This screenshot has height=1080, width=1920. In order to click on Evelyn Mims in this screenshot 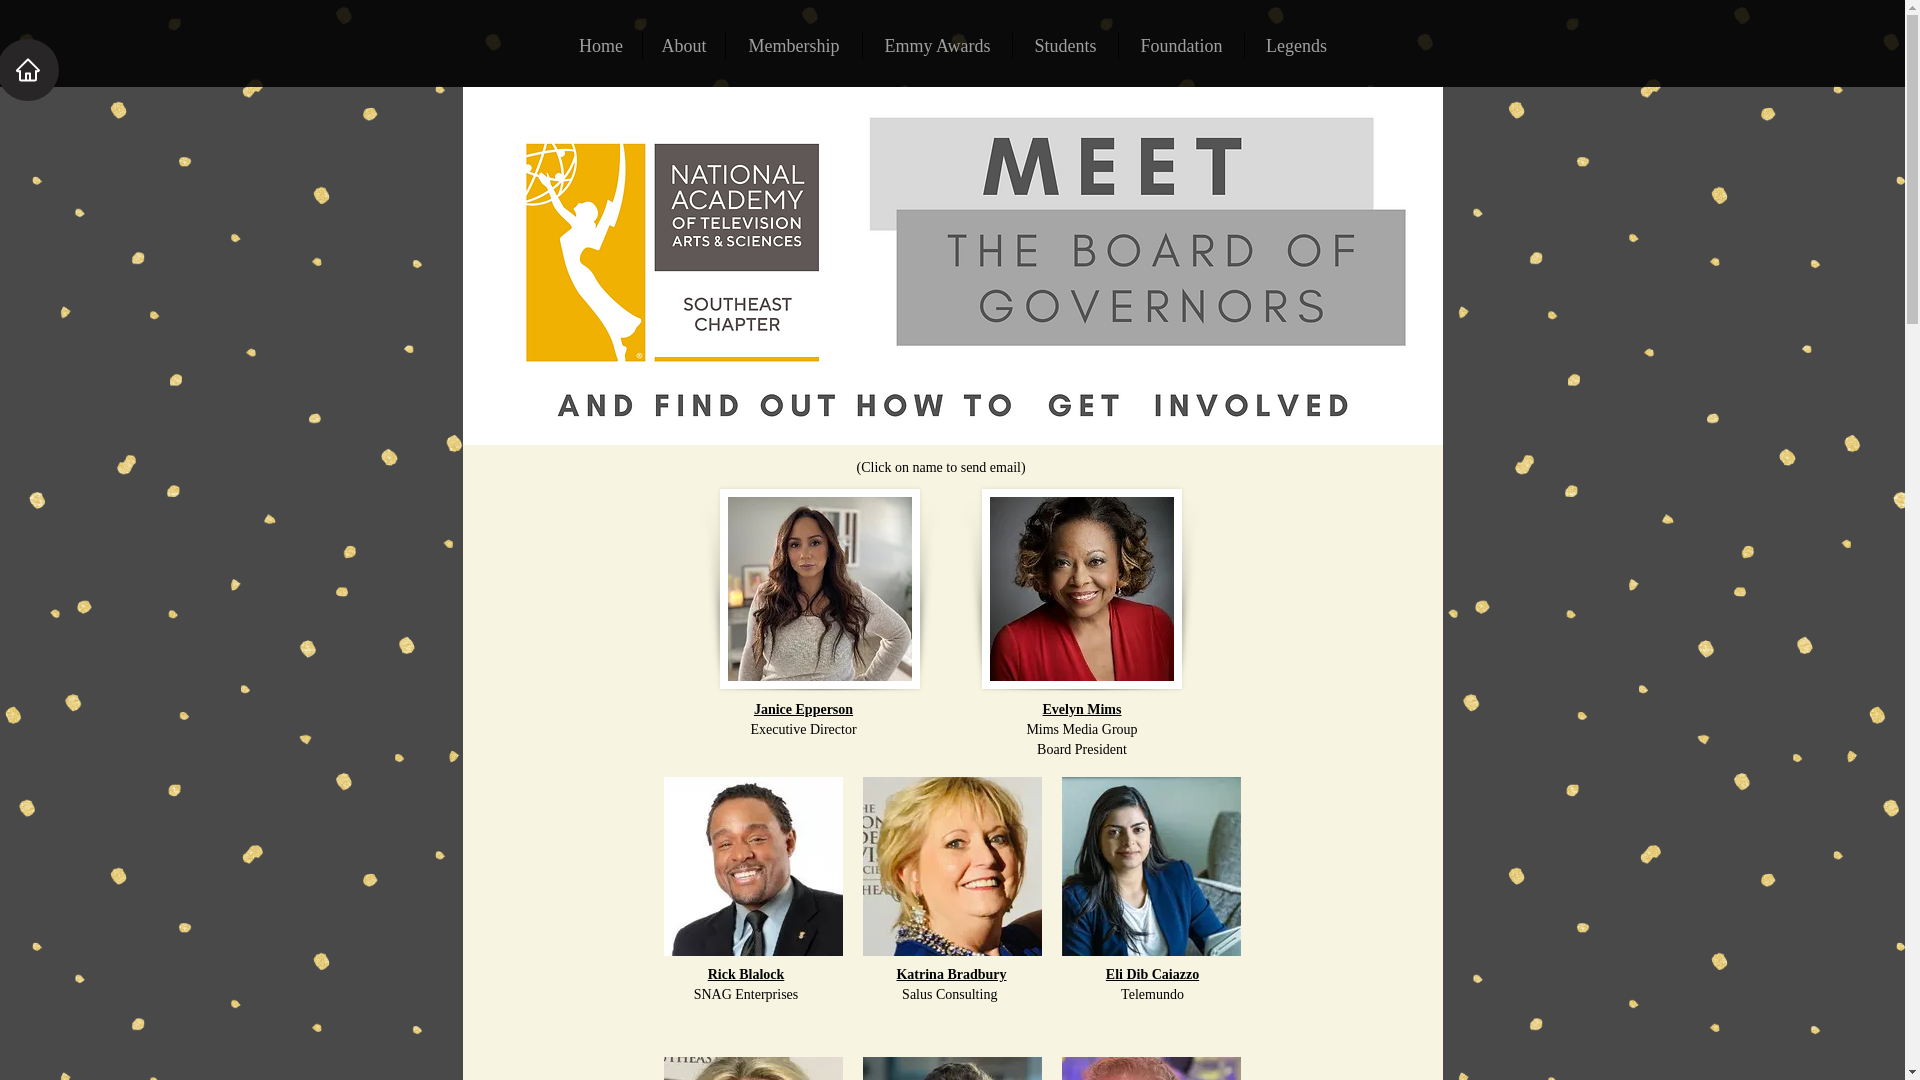, I will do `click(1082, 710)`.